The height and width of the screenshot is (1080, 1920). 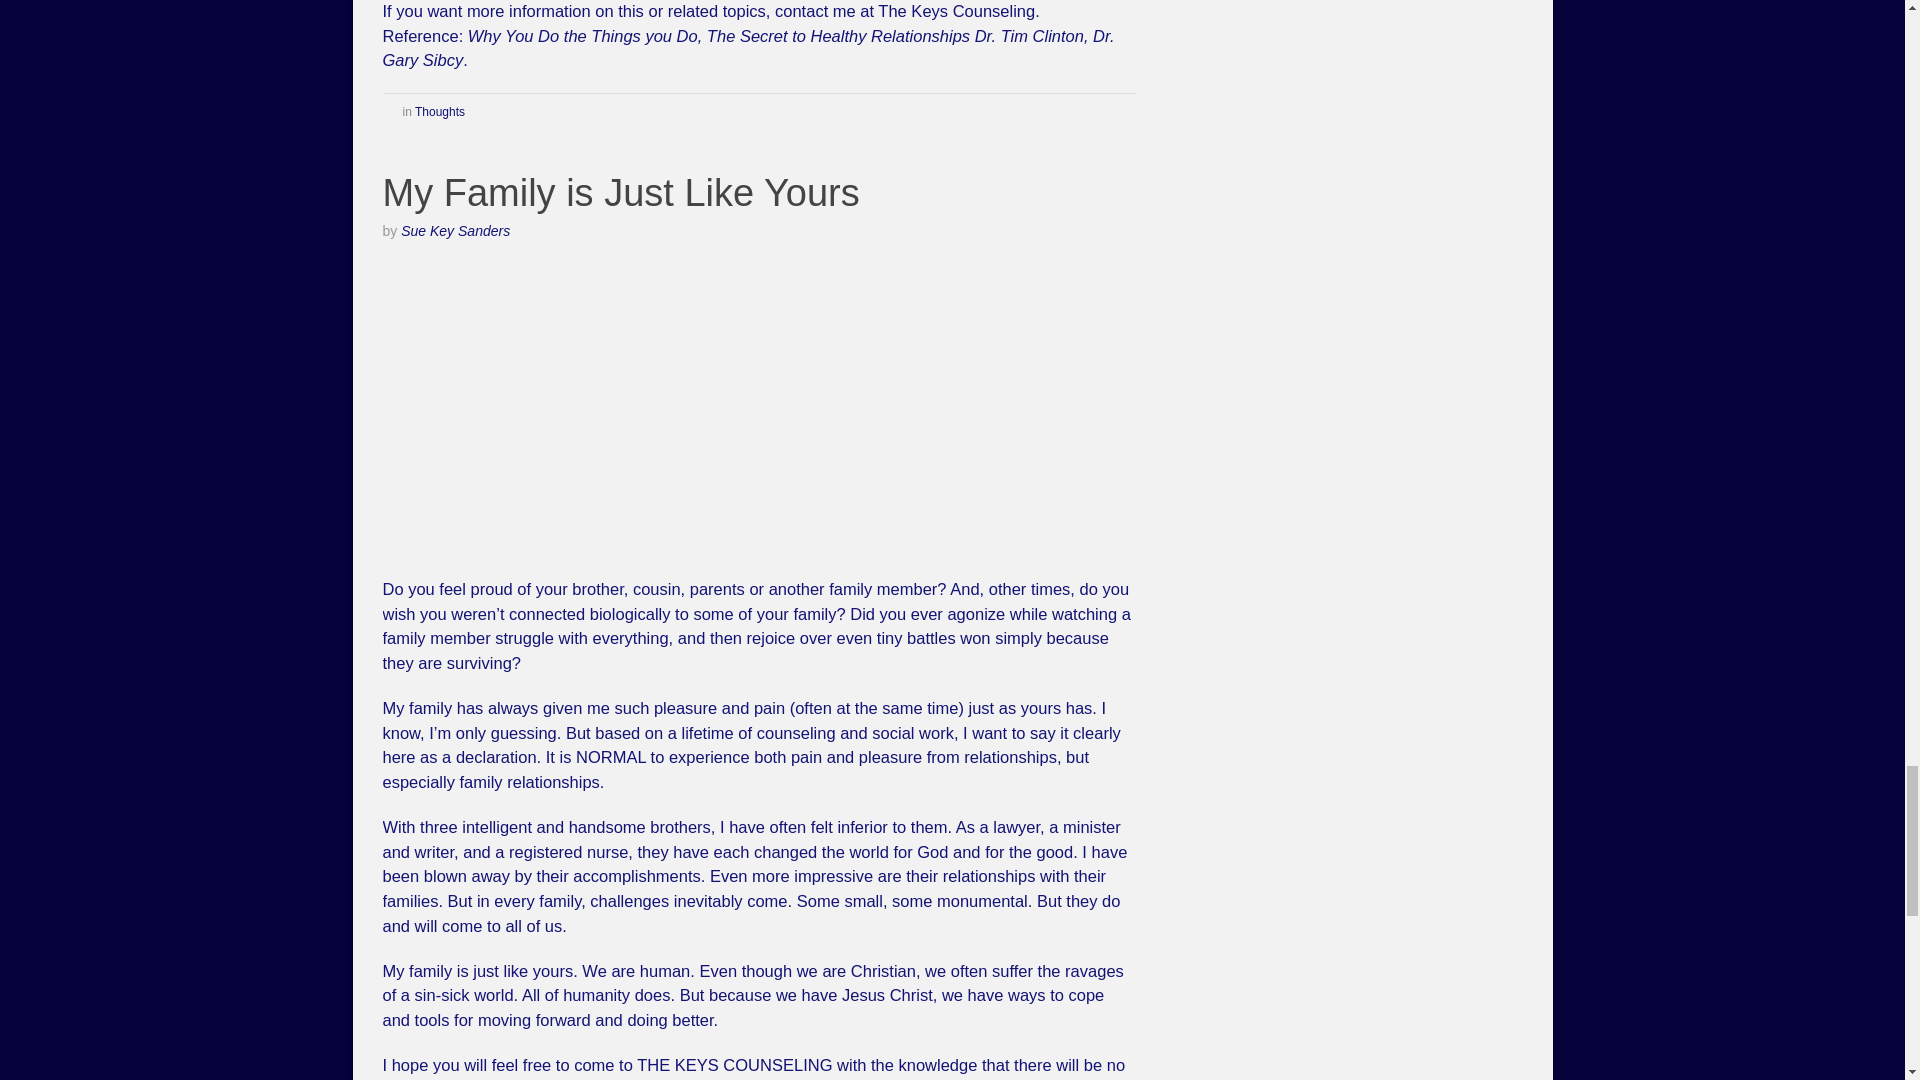 I want to click on My Family is Just Like Yours, so click(x=620, y=192).